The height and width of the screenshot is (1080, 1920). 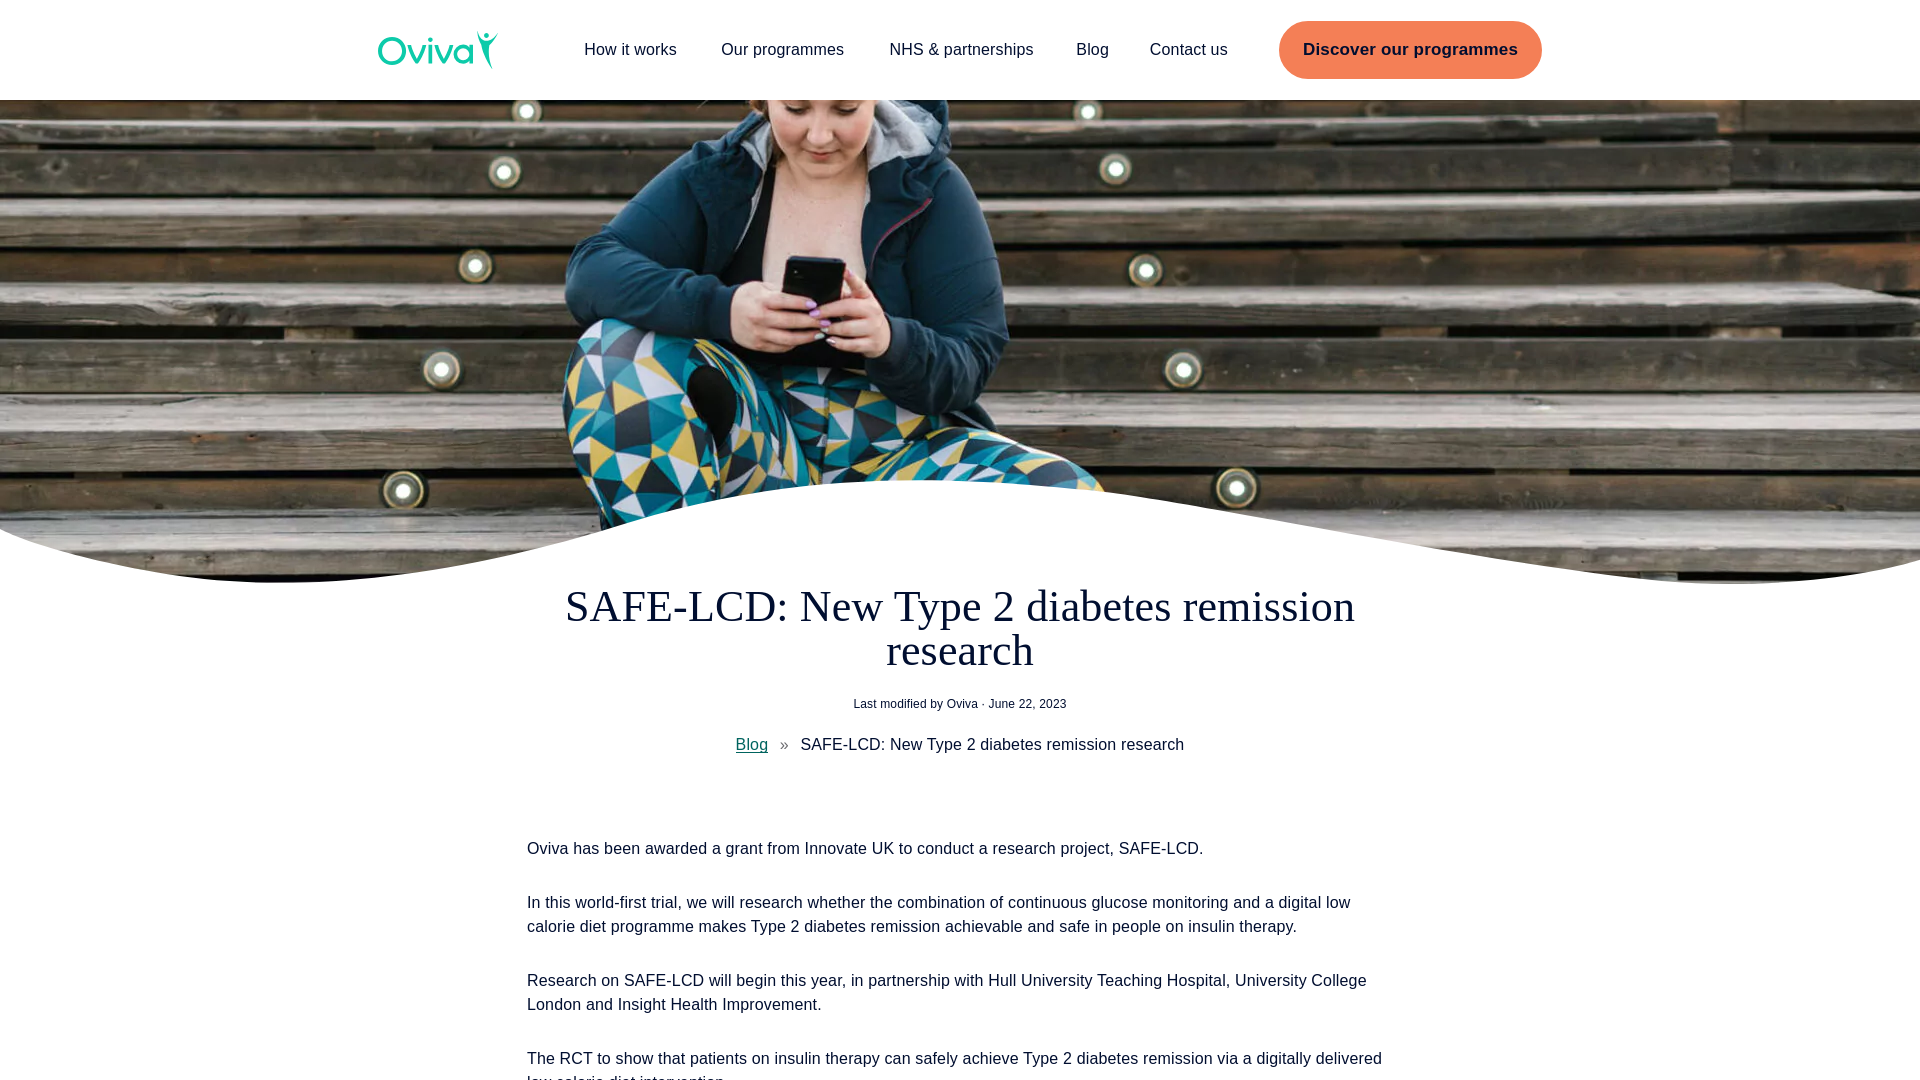 I want to click on Discover our programmes, so click(x=1410, y=49).